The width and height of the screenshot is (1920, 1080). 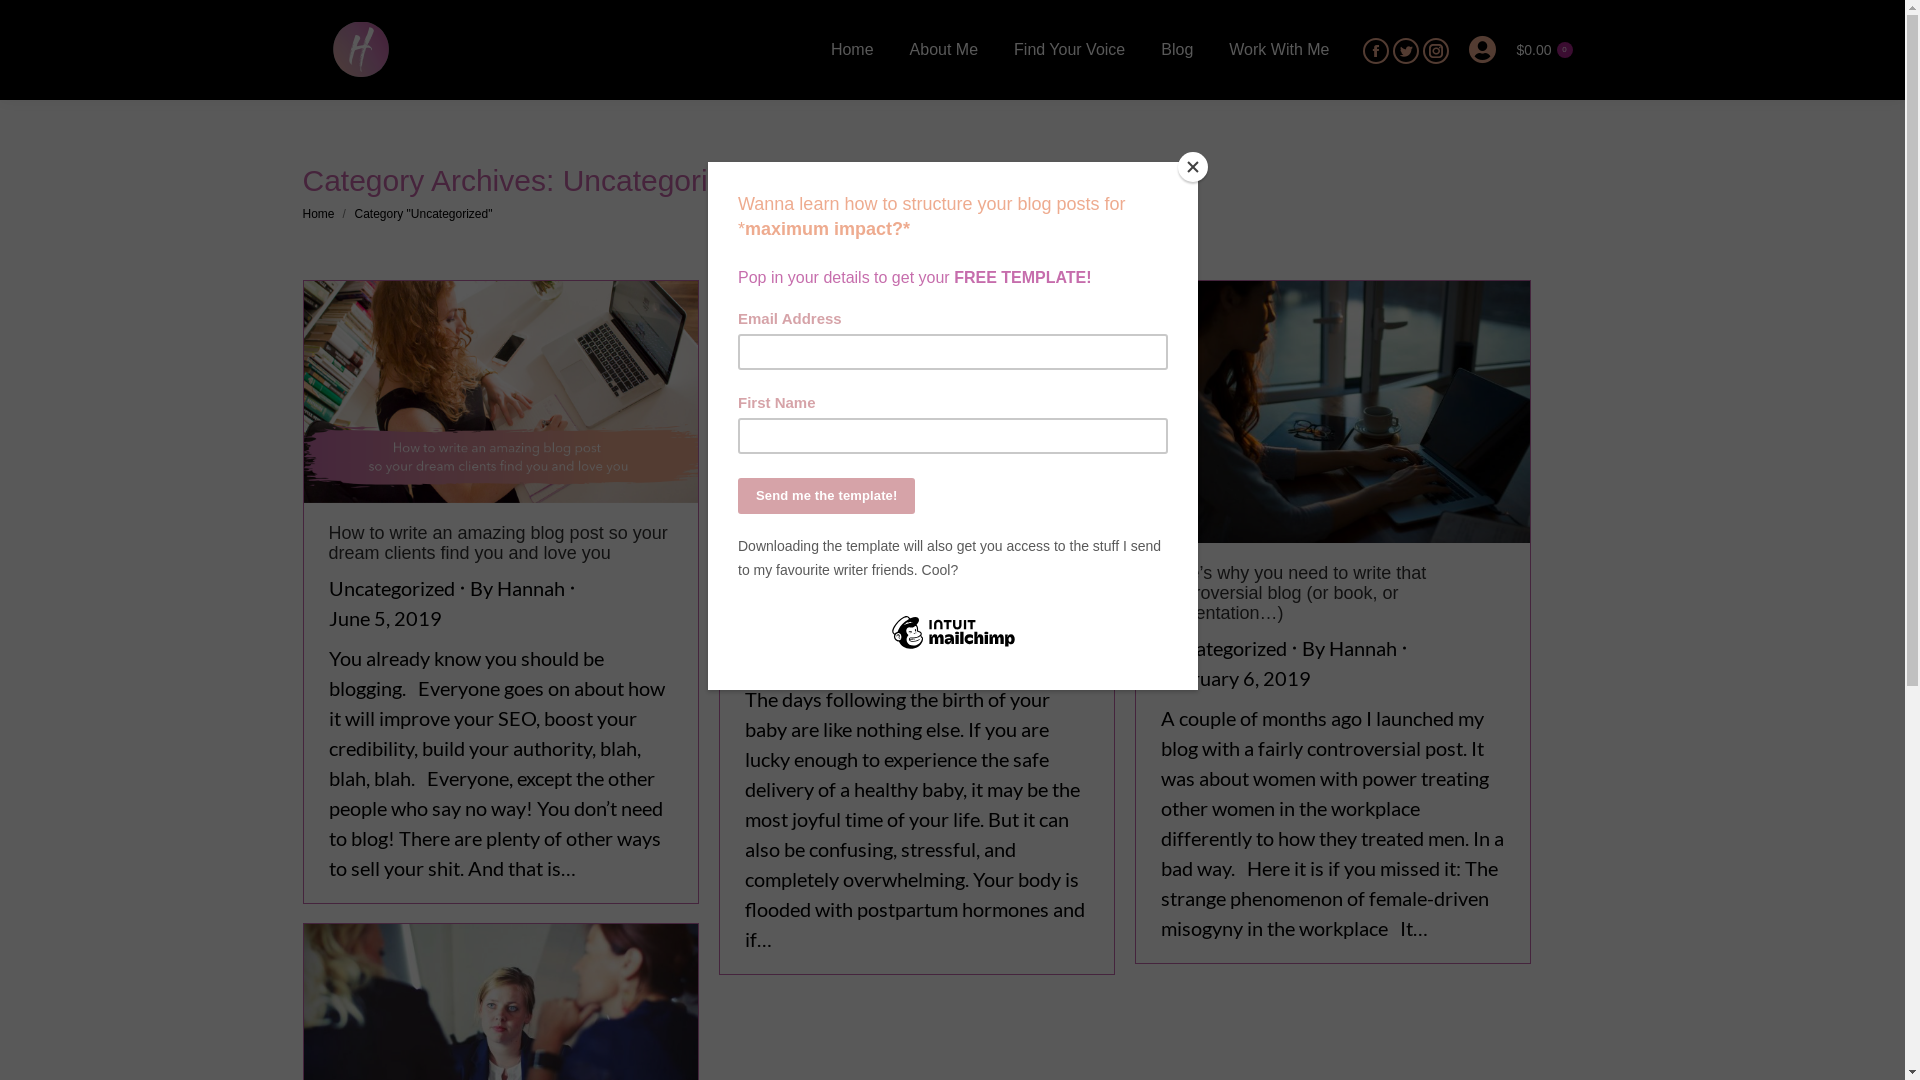 I want to click on June 5, 2019, so click(x=384, y=618).